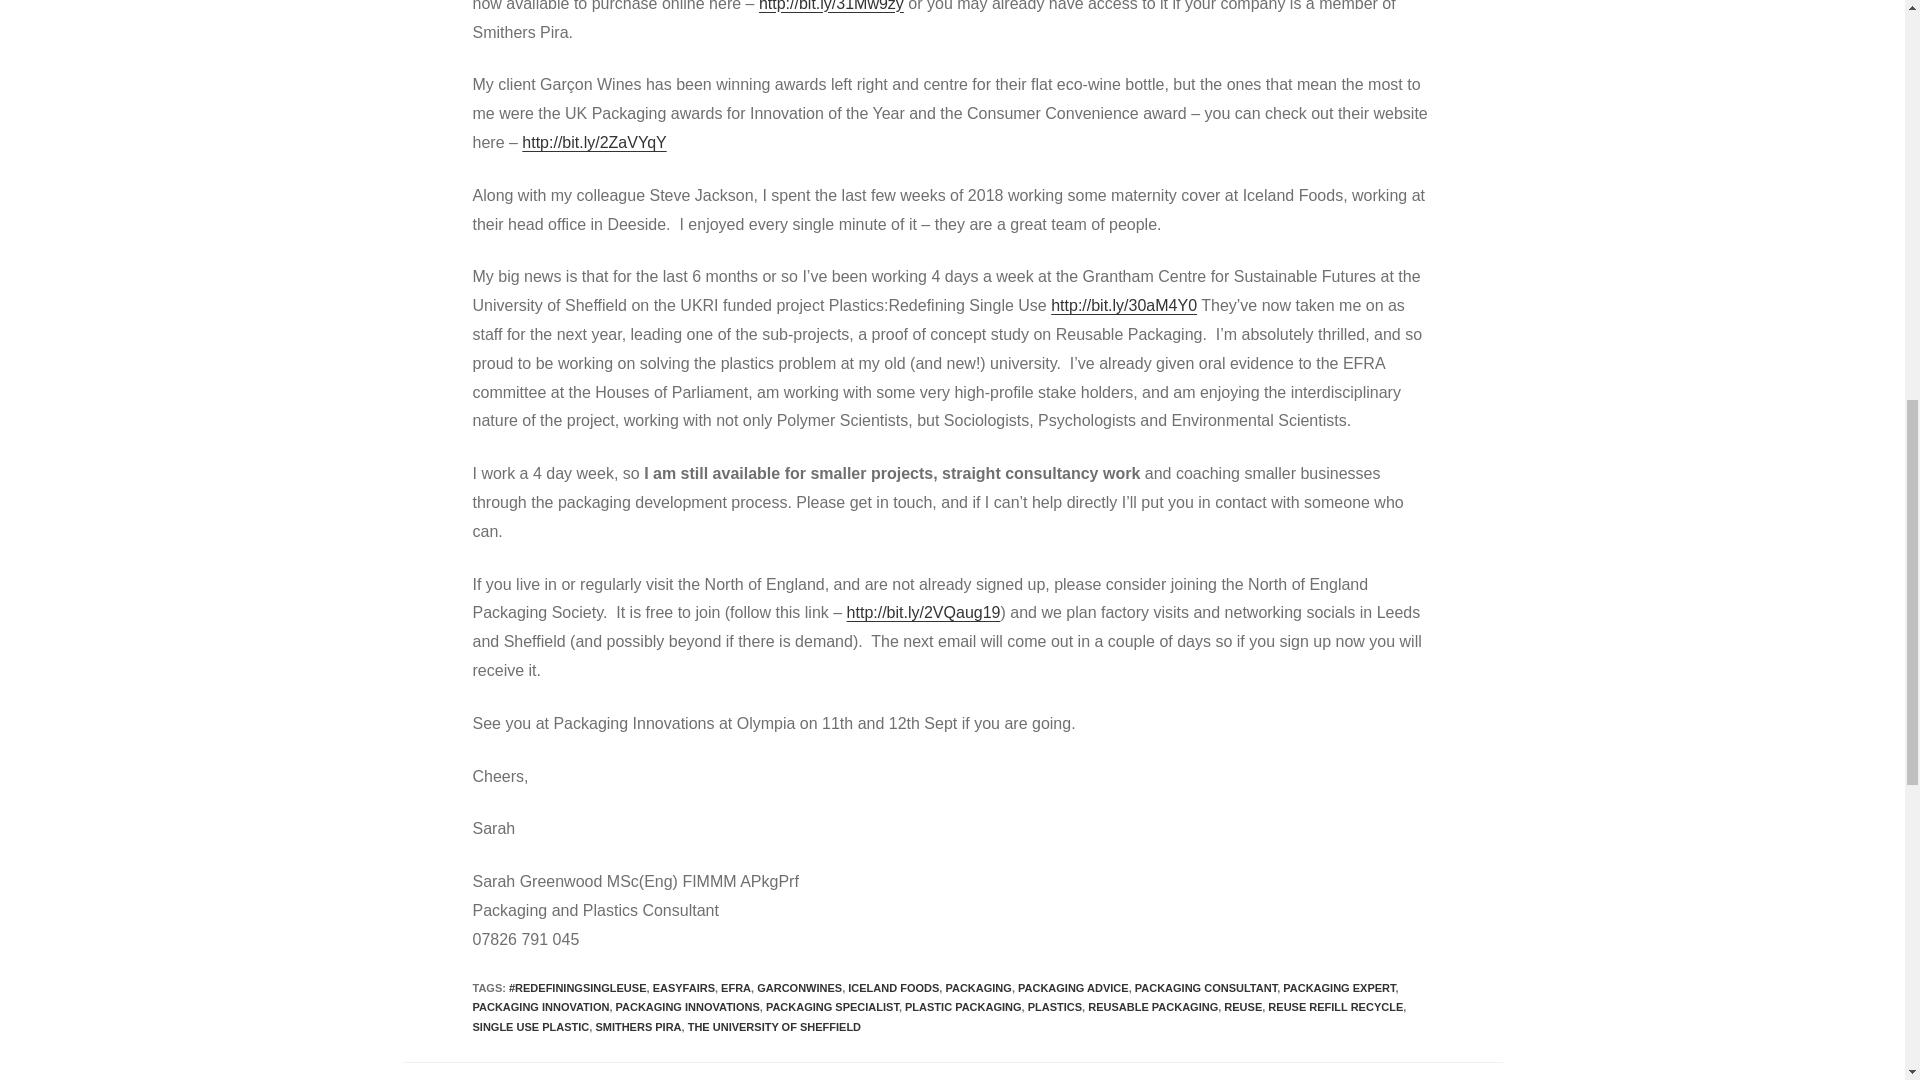 The image size is (1920, 1080). Describe the element at coordinates (1054, 1007) in the screenshot. I see `PLASTICS` at that location.